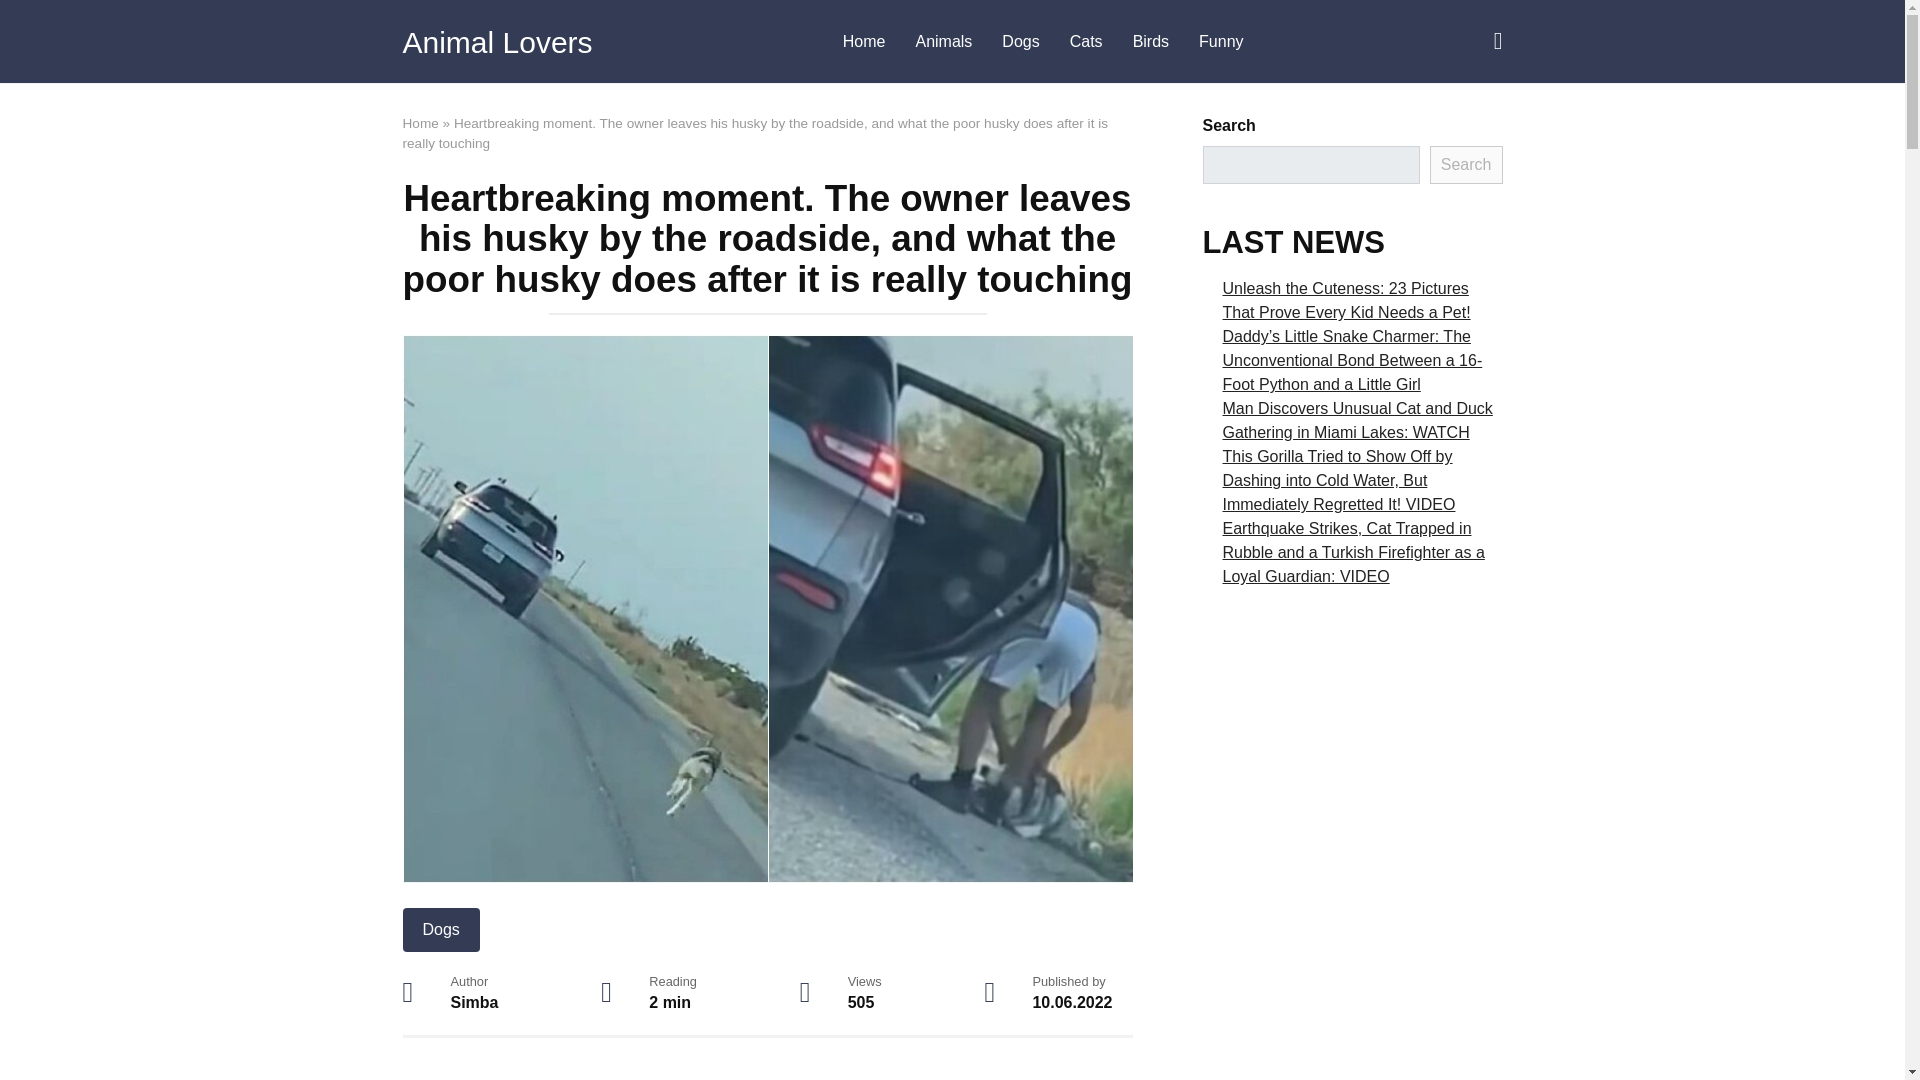 This screenshot has width=1920, height=1080. What do you see at coordinates (496, 42) in the screenshot?
I see `Animal Lovers` at bounding box center [496, 42].